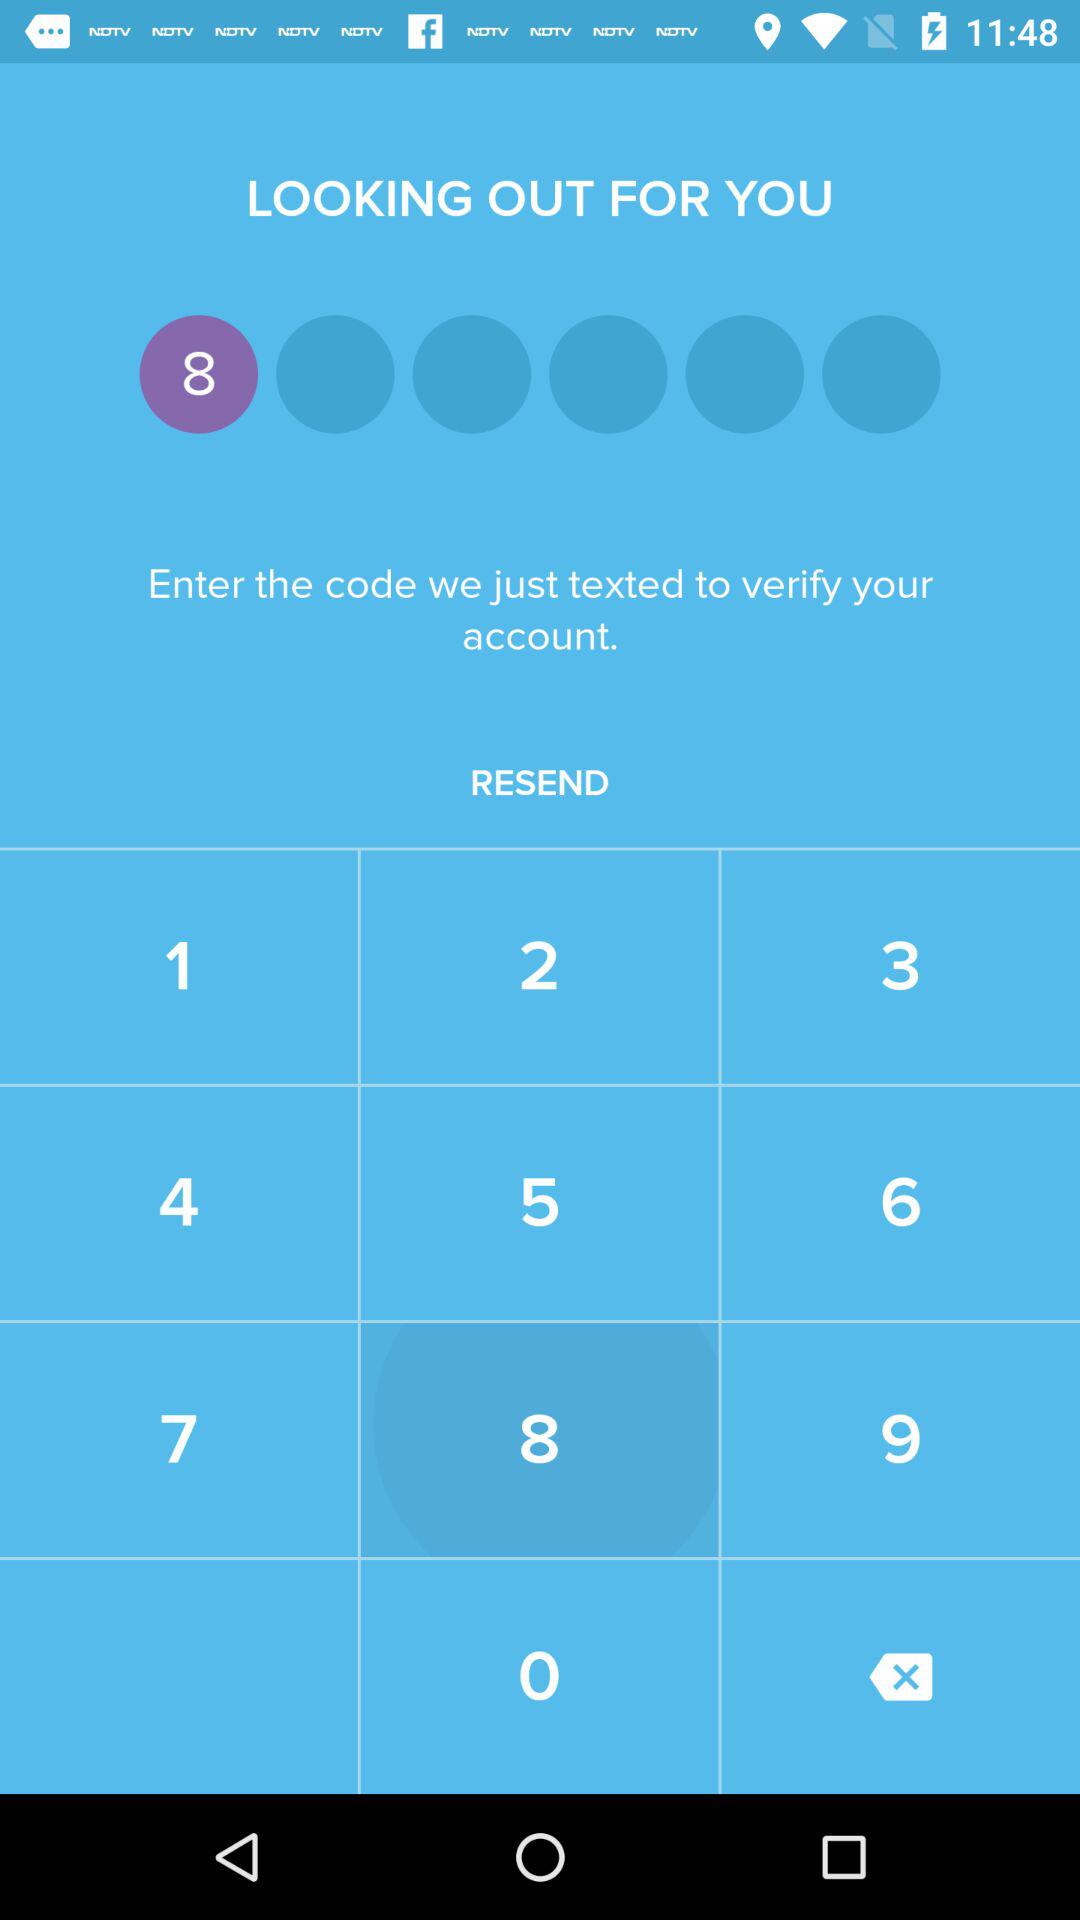  What do you see at coordinates (178, 966) in the screenshot?
I see `jump to the 1 item` at bounding box center [178, 966].